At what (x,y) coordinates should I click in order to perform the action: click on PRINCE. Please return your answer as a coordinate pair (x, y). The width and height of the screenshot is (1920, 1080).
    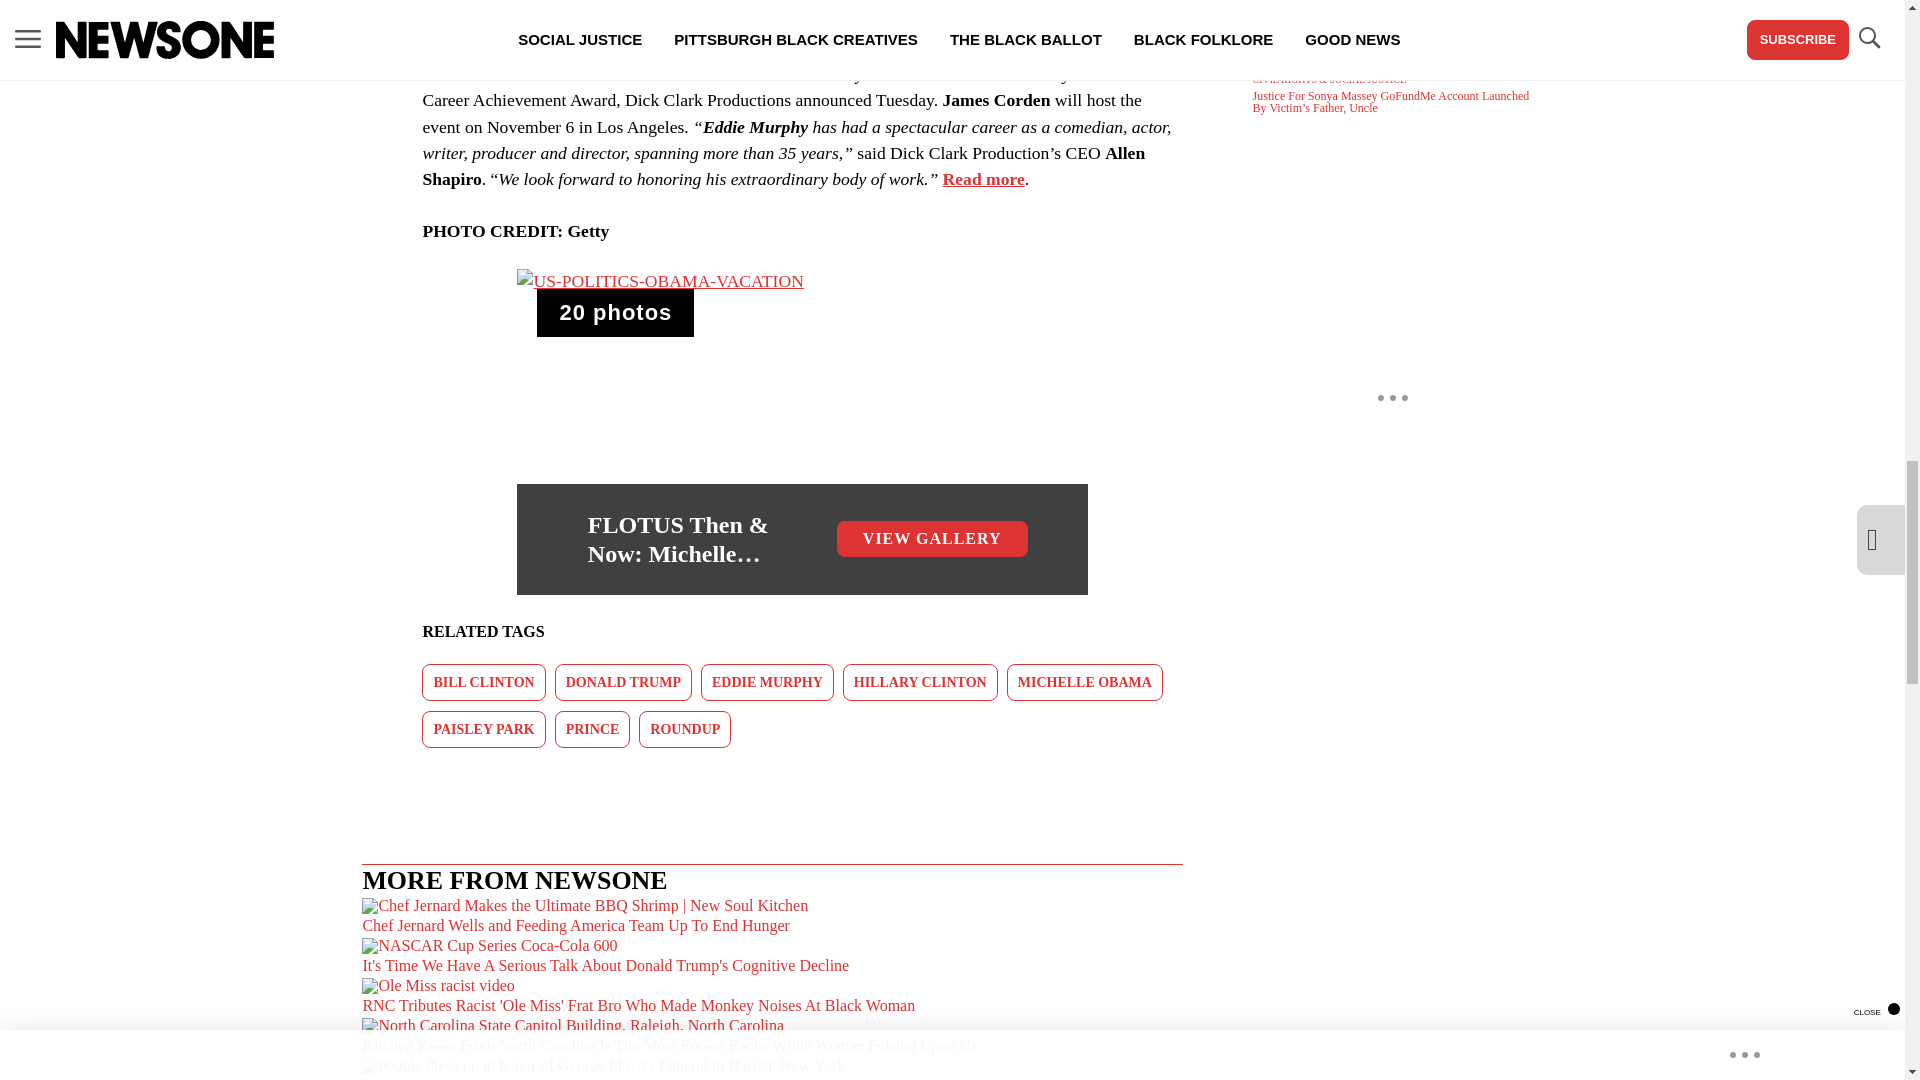
    Looking at the image, I should click on (592, 729).